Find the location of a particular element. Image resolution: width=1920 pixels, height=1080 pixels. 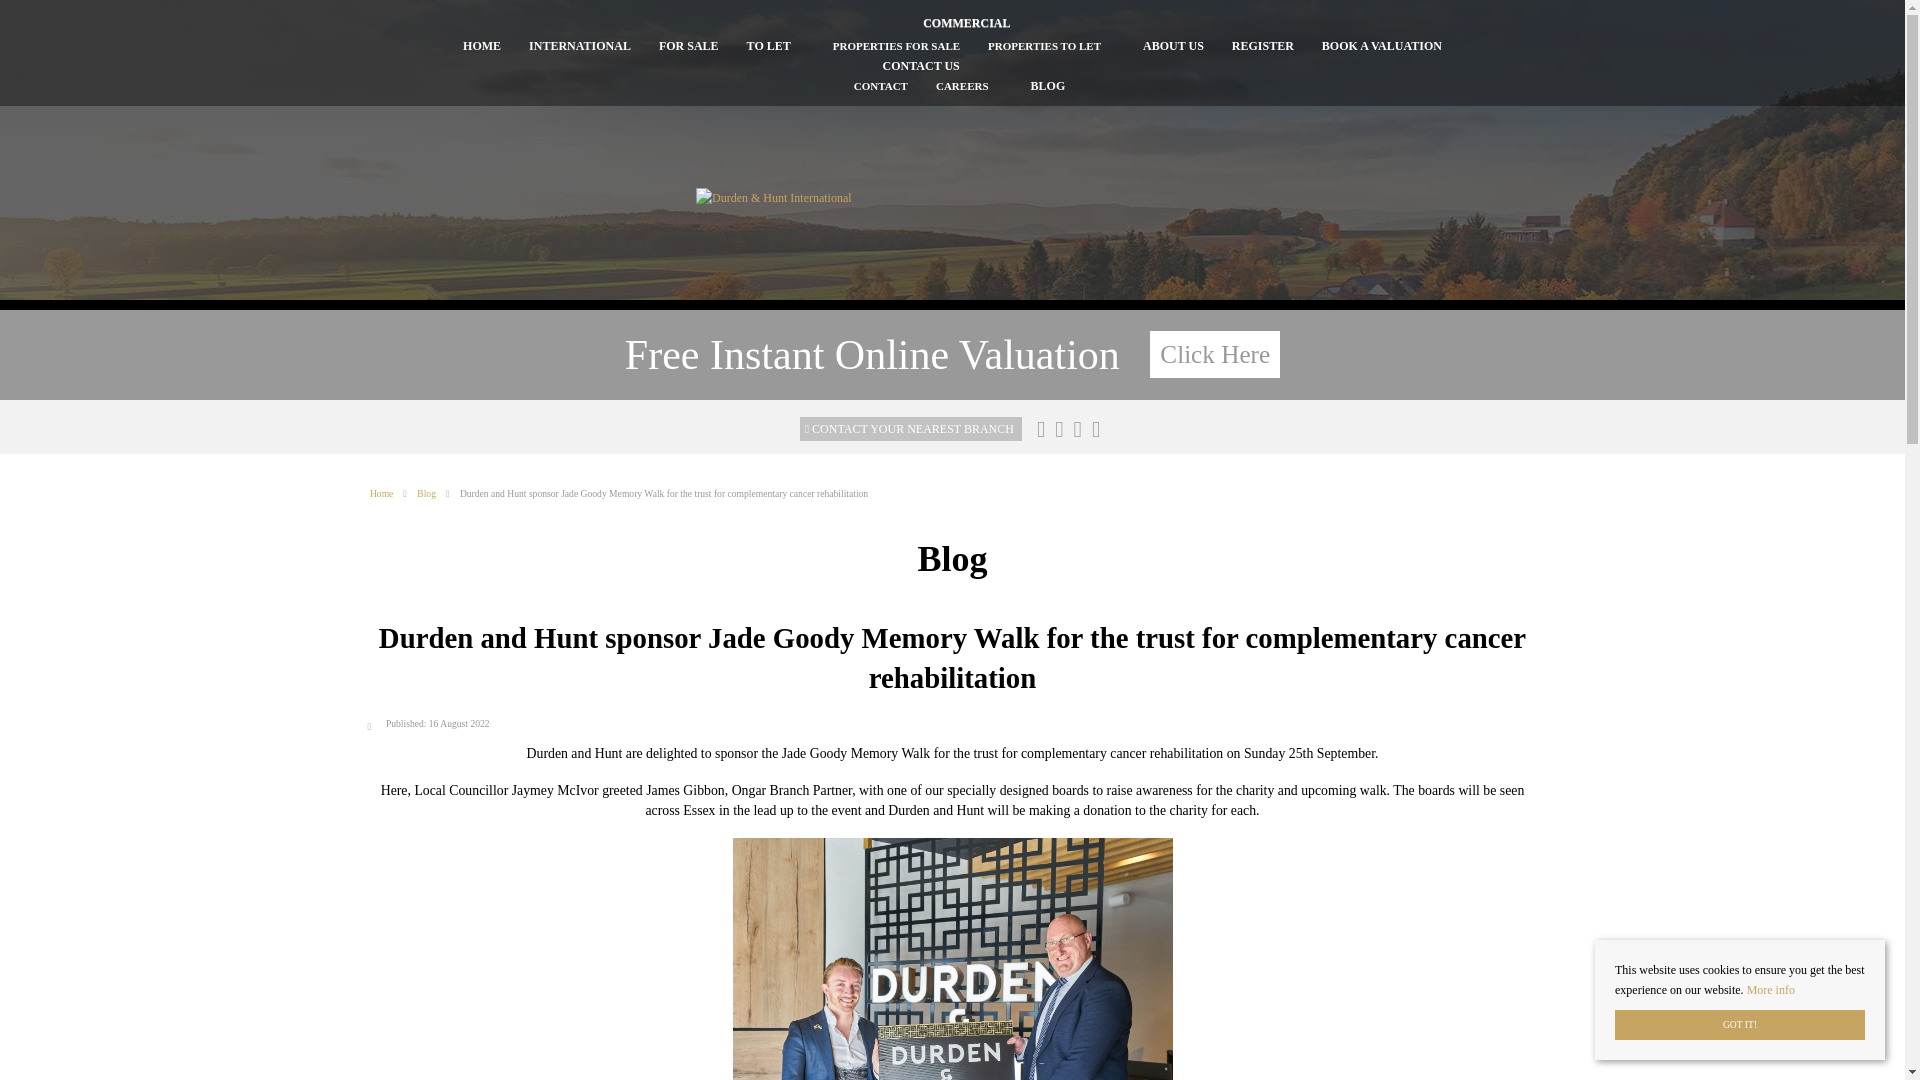

INTERNATIONAL is located at coordinates (580, 46).